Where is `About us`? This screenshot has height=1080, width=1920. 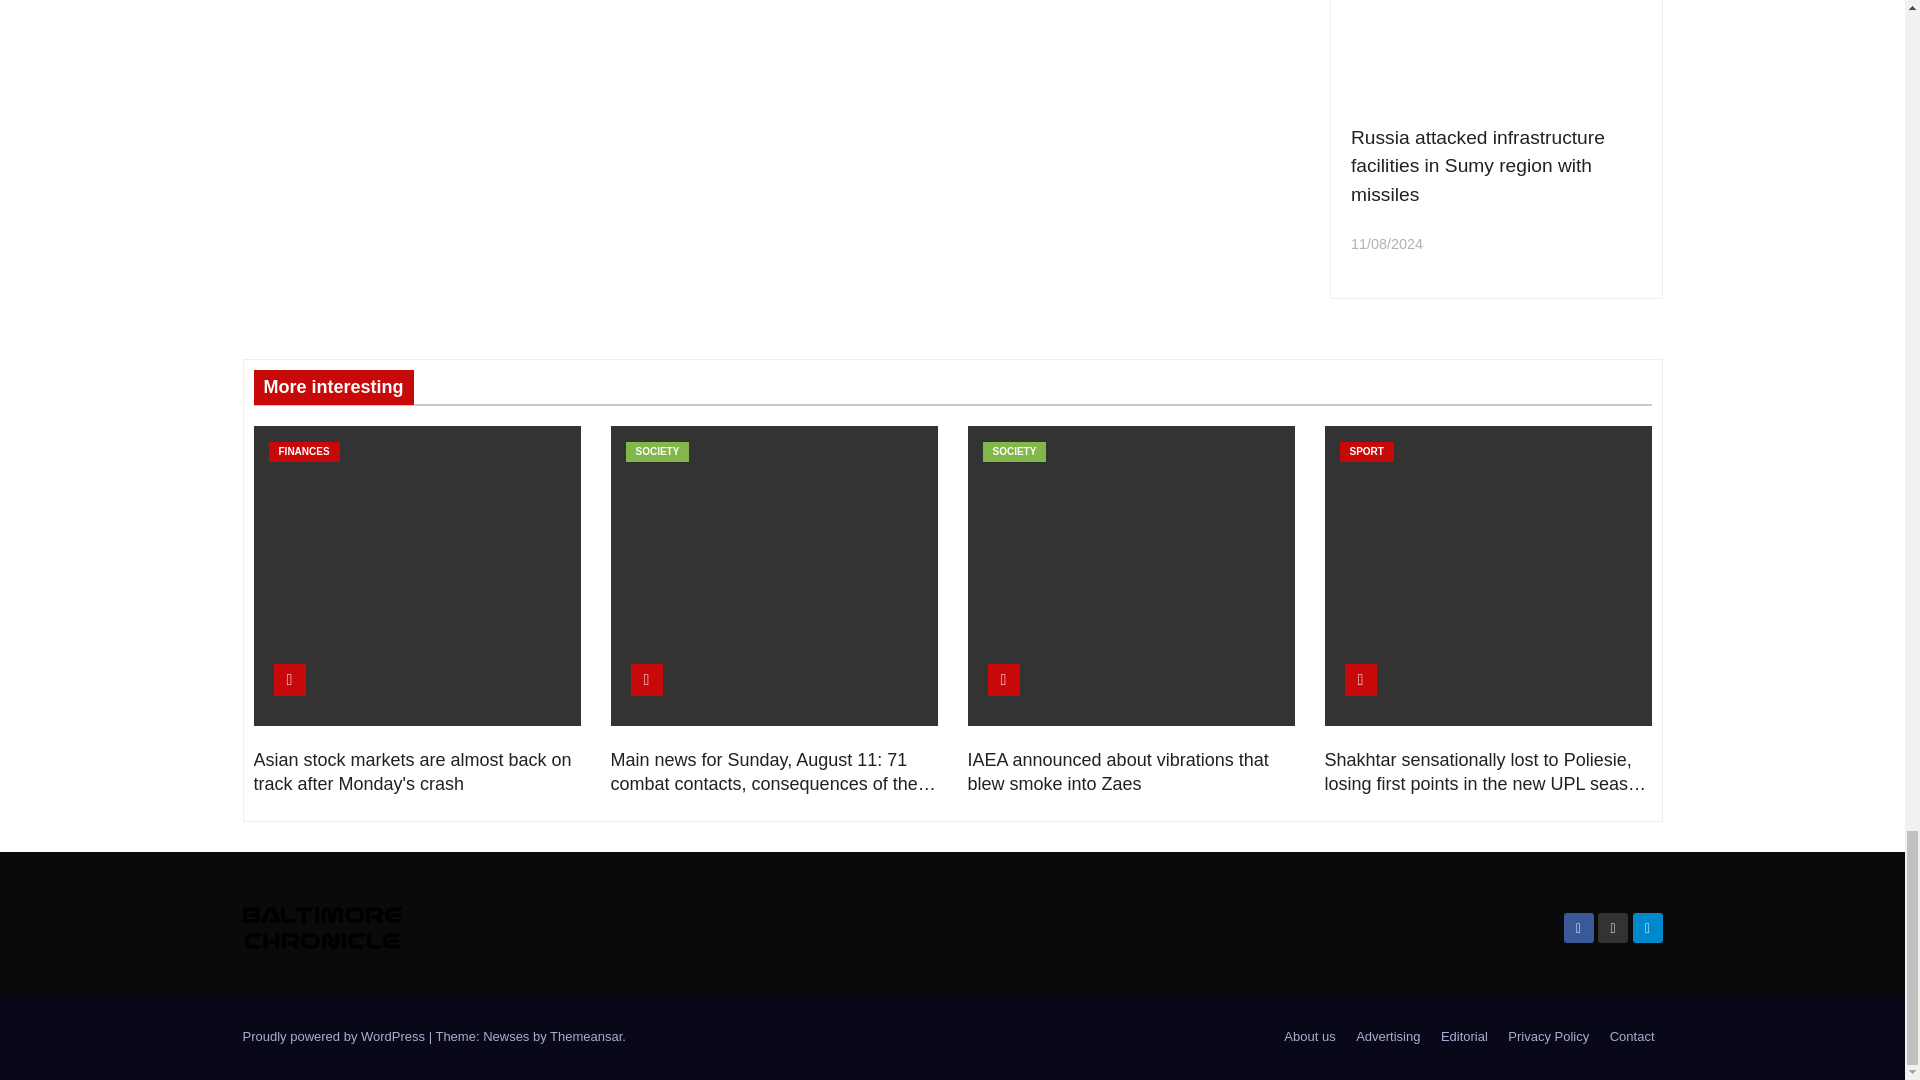
About us is located at coordinates (1309, 1037).